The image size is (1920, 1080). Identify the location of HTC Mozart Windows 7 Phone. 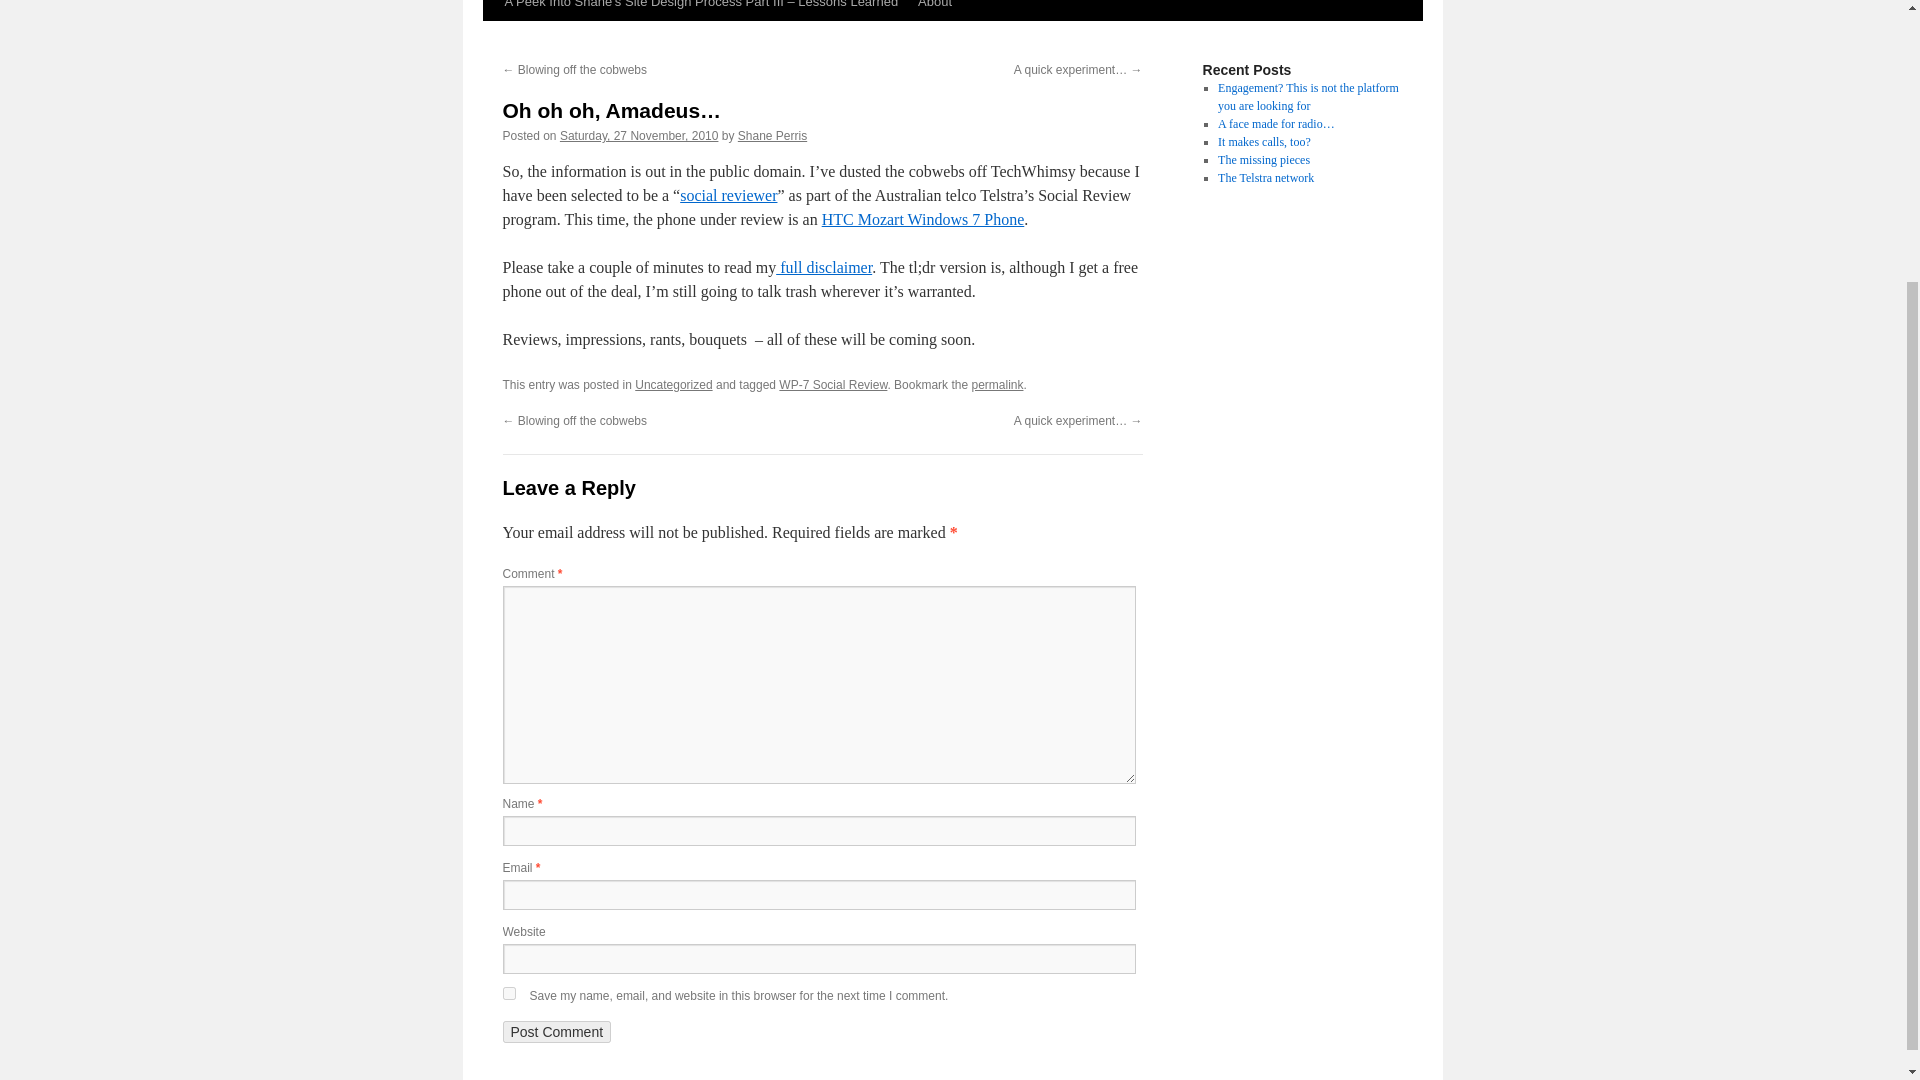
(923, 218).